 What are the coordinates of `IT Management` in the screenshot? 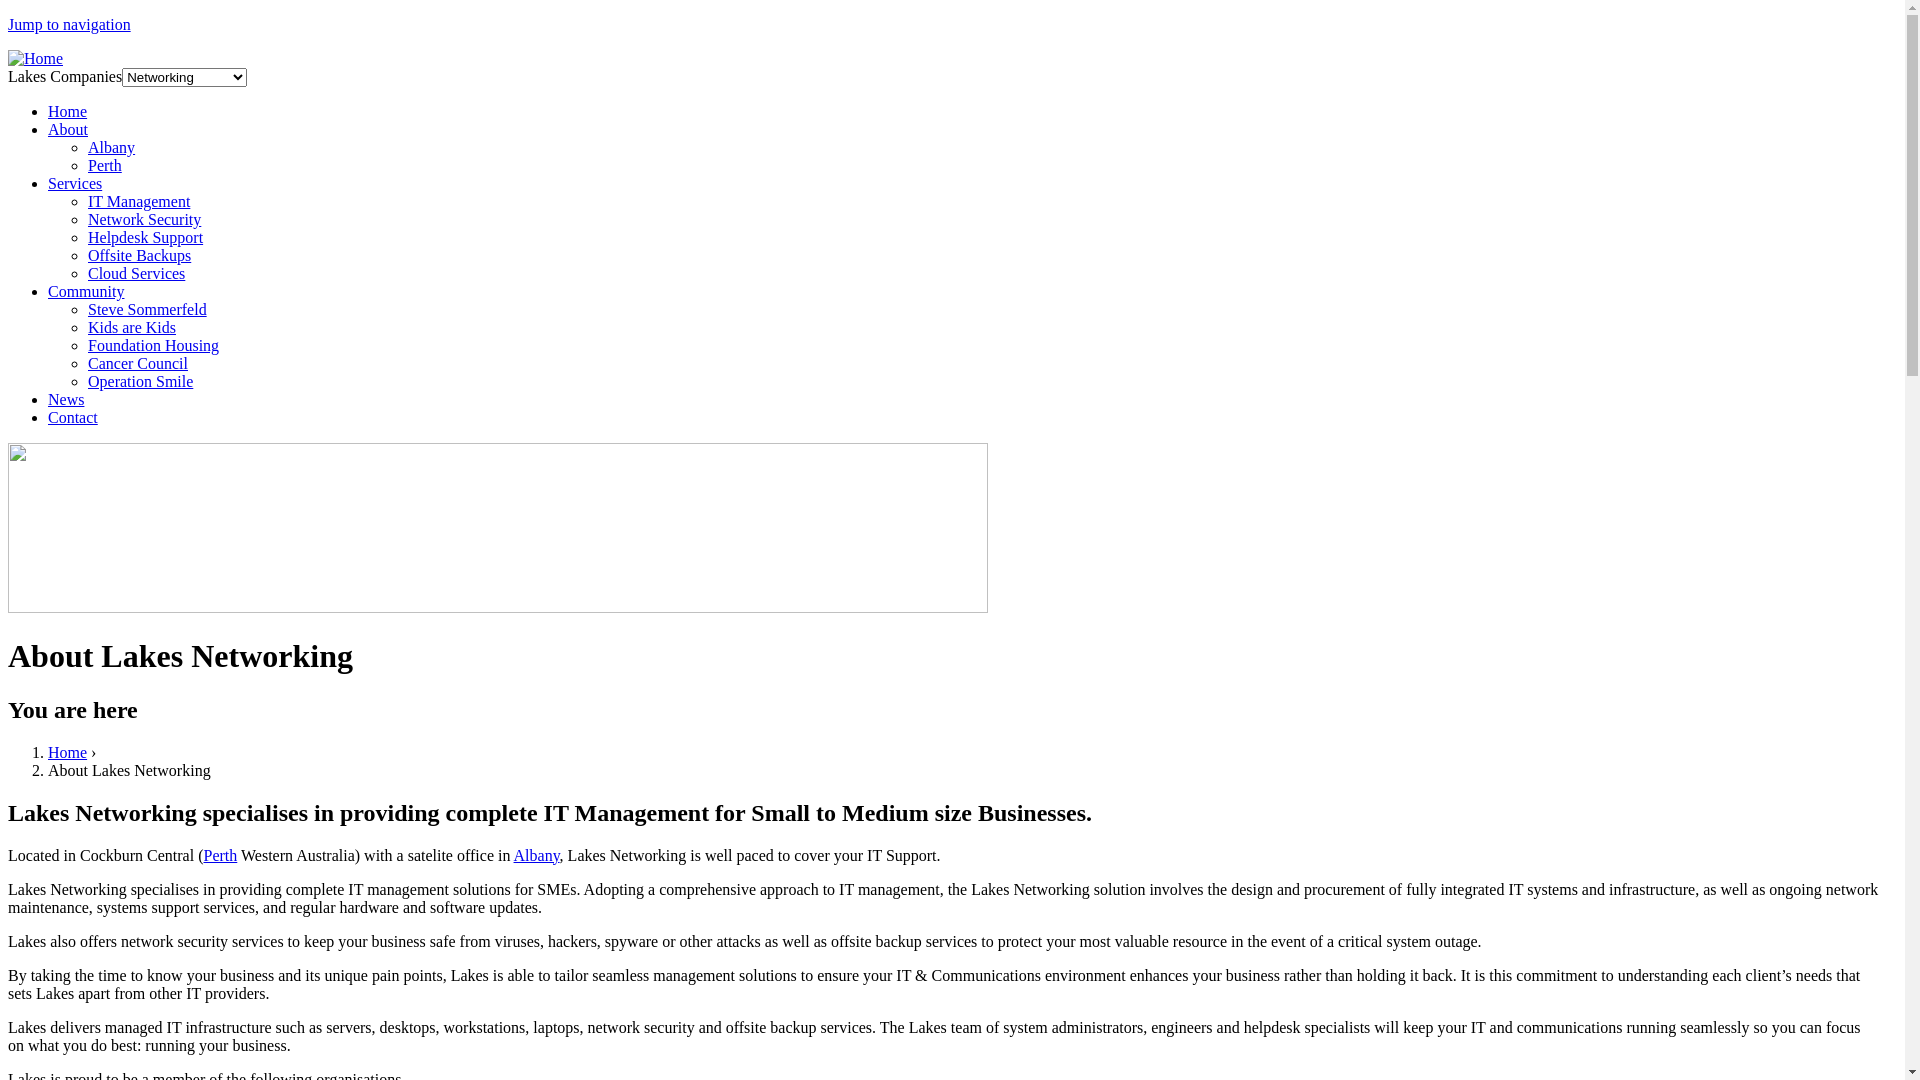 It's located at (139, 202).